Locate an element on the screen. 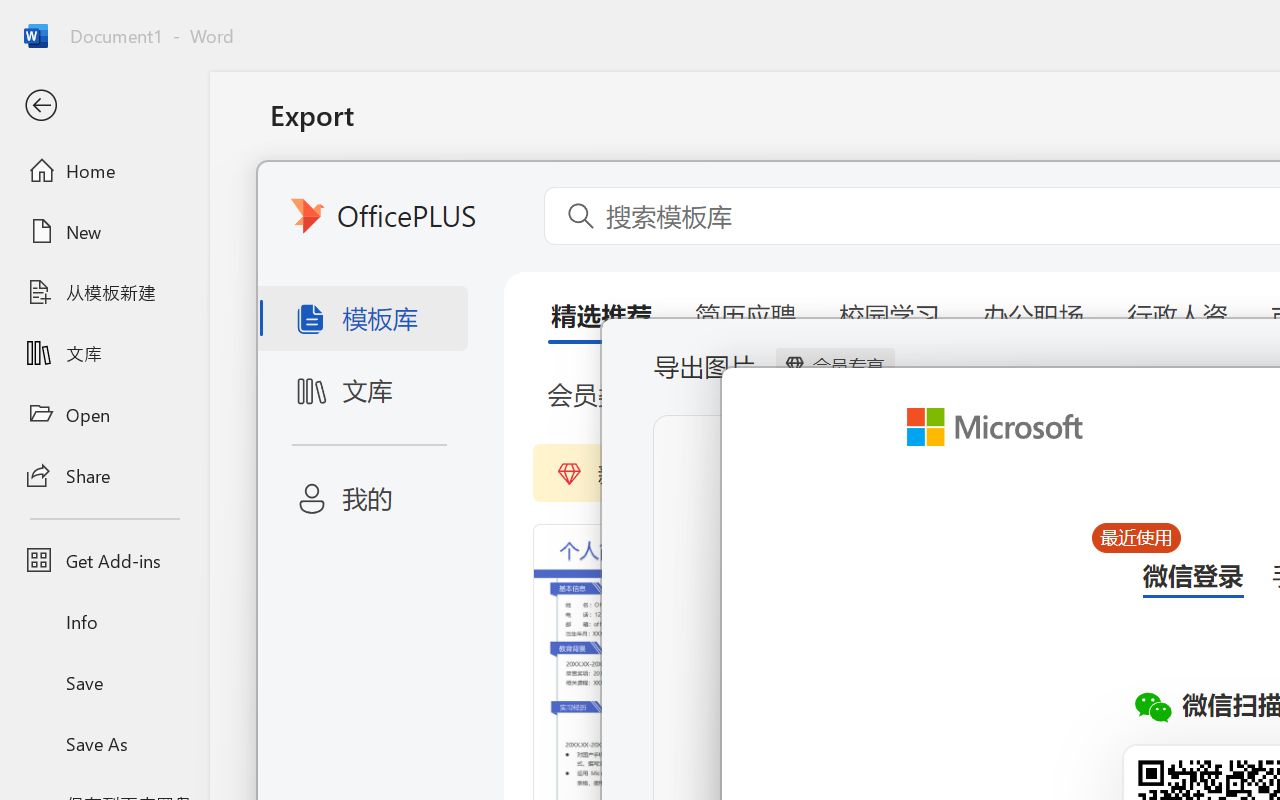 The width and height of the screenshot is (1280, 800). Save As is located at coordinates (104, 743).